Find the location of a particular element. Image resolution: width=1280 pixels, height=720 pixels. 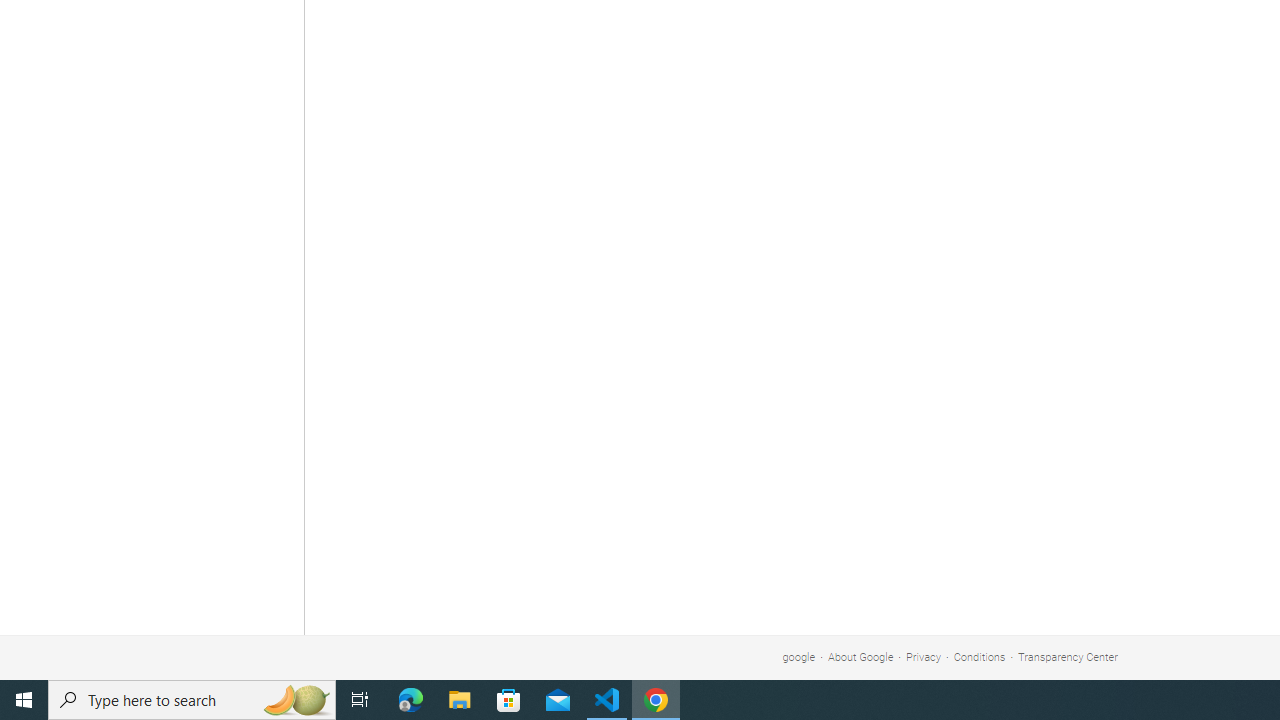

Type here to search is located at coordinates (192, 700).